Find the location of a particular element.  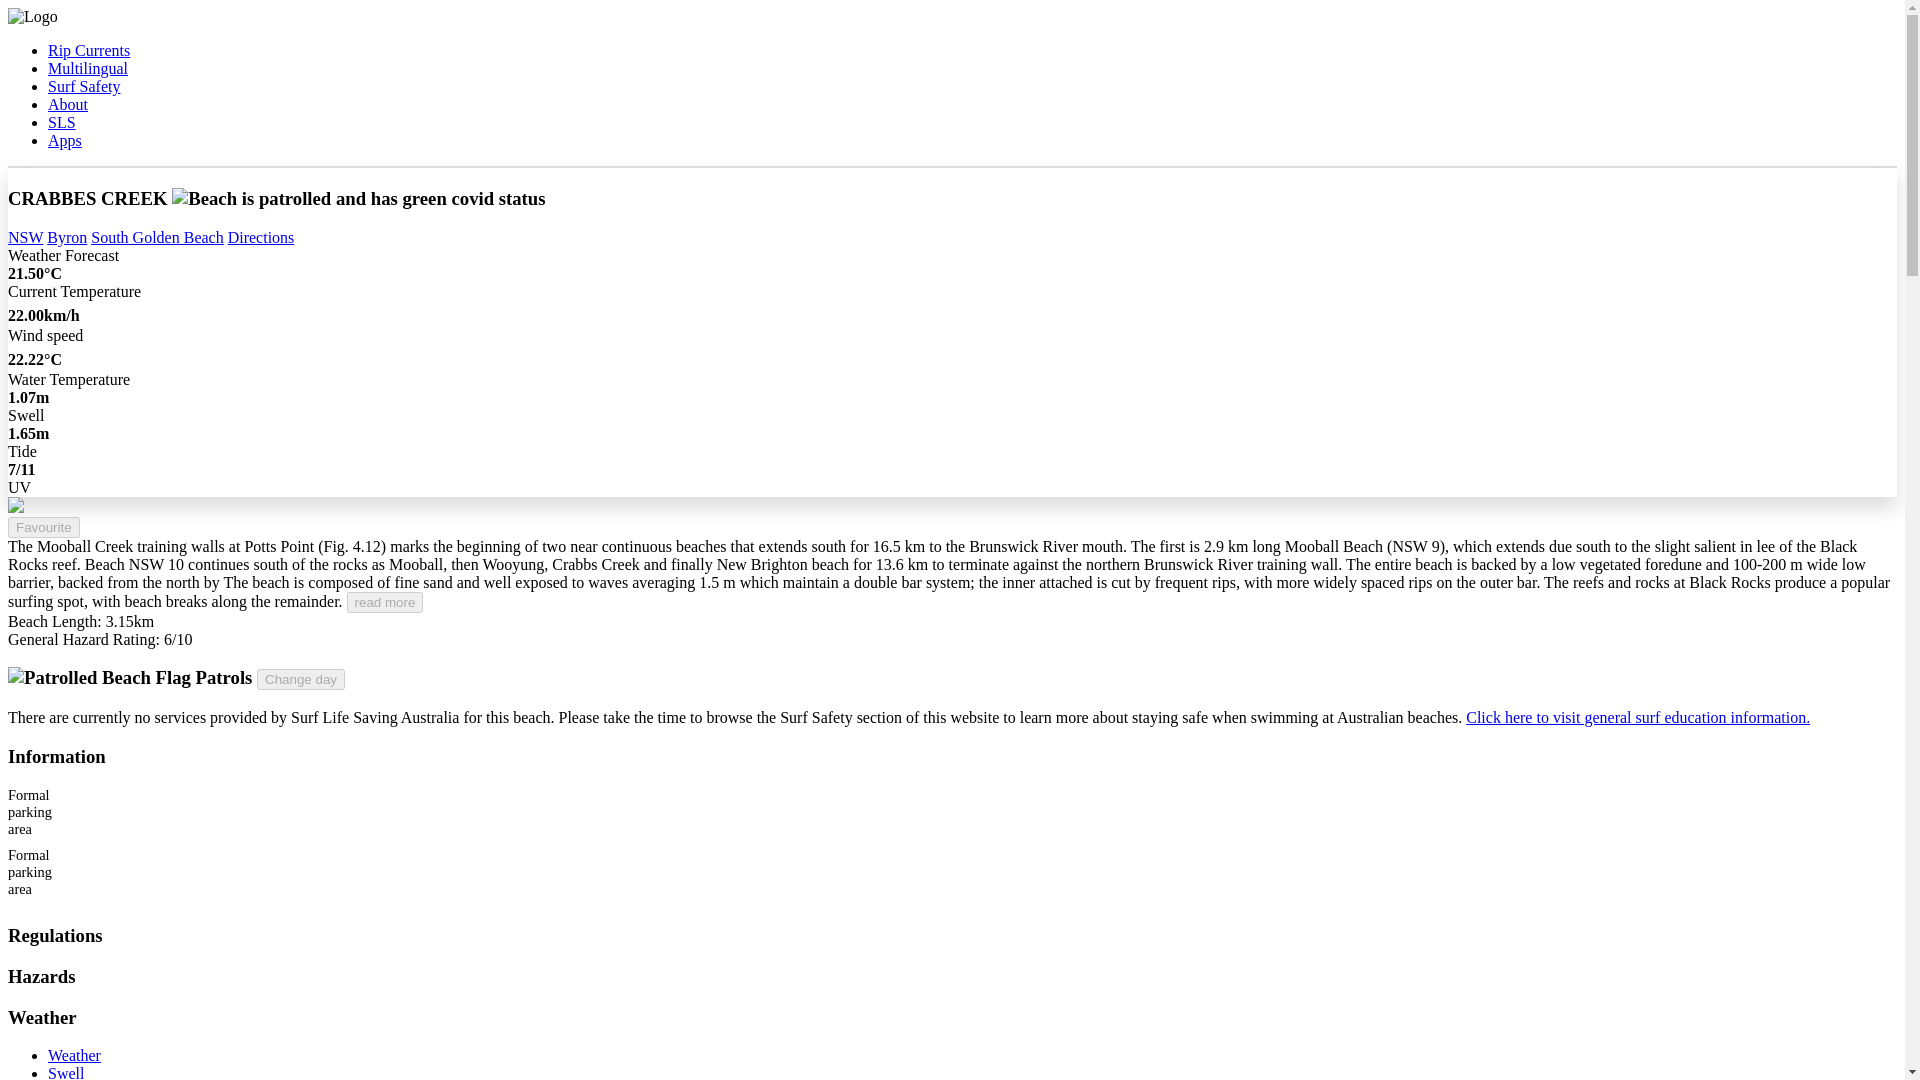

Show me direction to this beach is located at coordinates (262, 237).